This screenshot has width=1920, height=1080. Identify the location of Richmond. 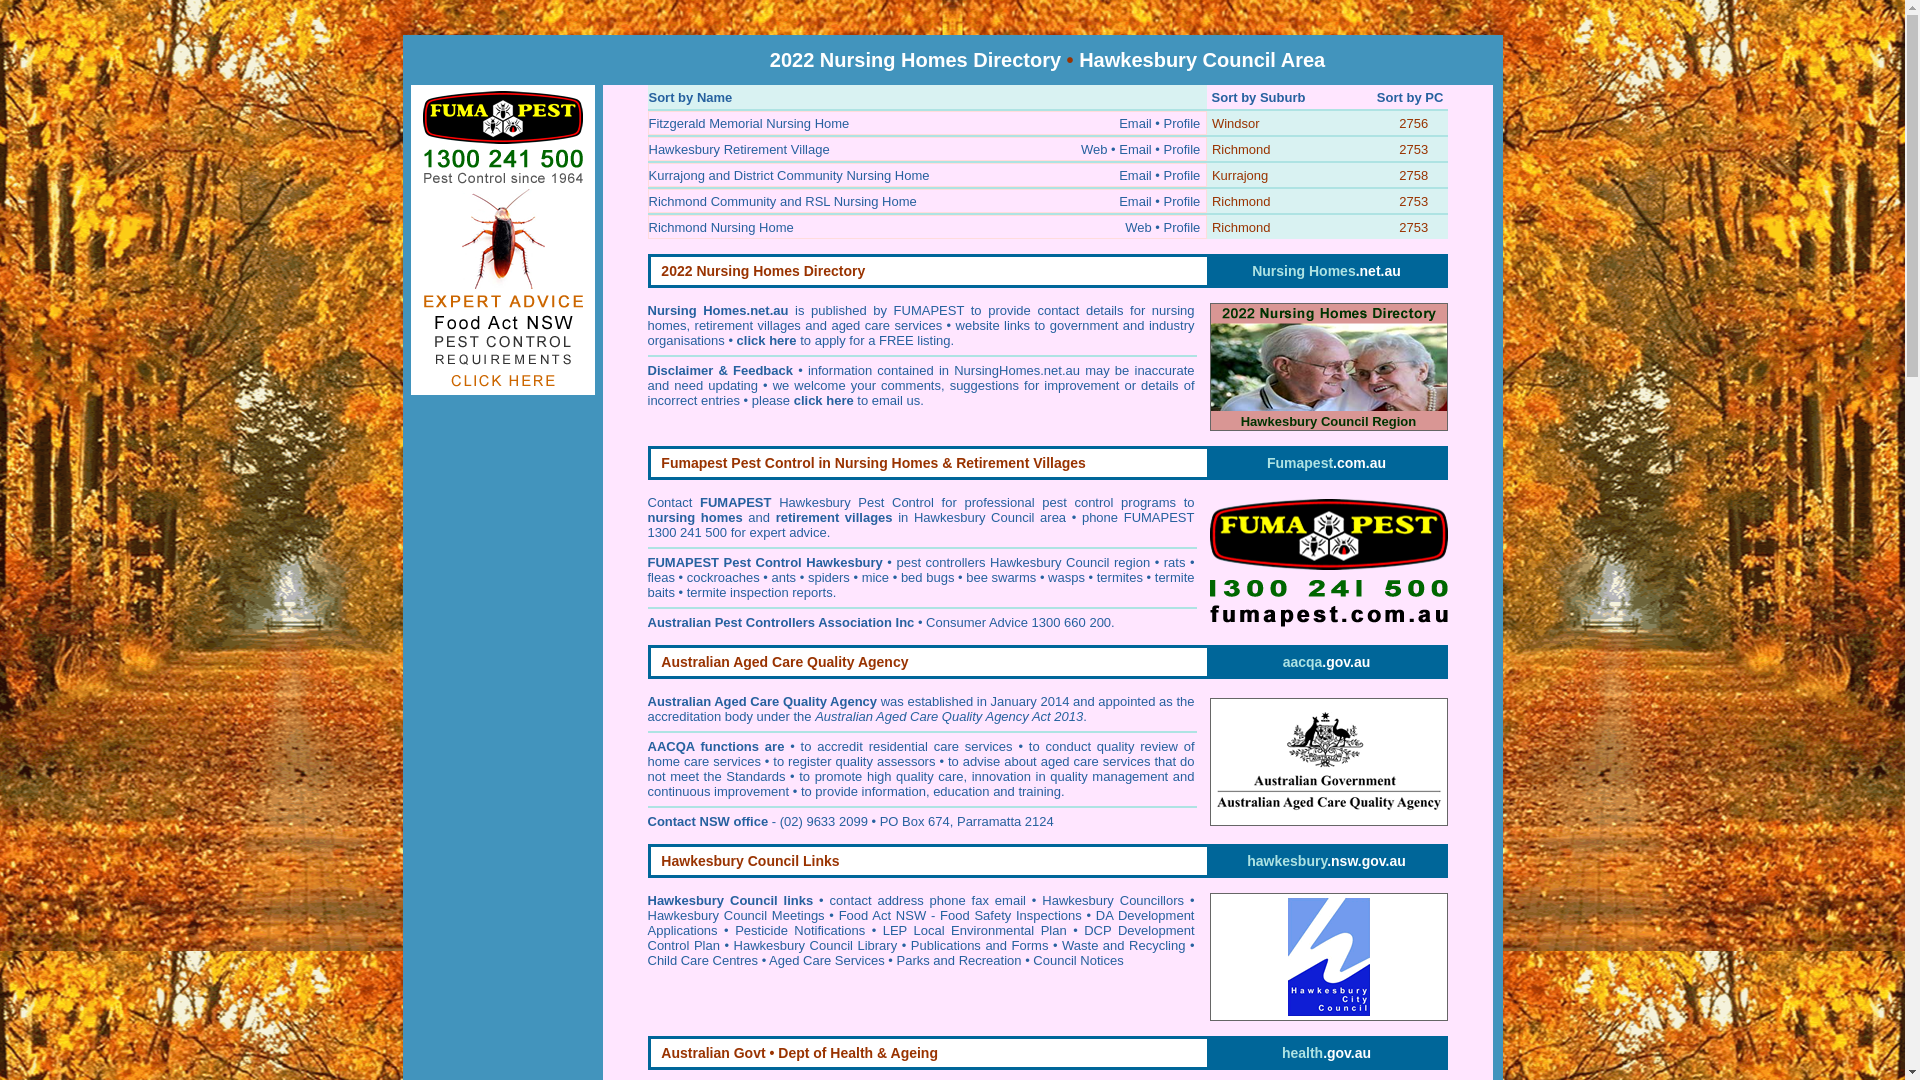
(1242, 202).